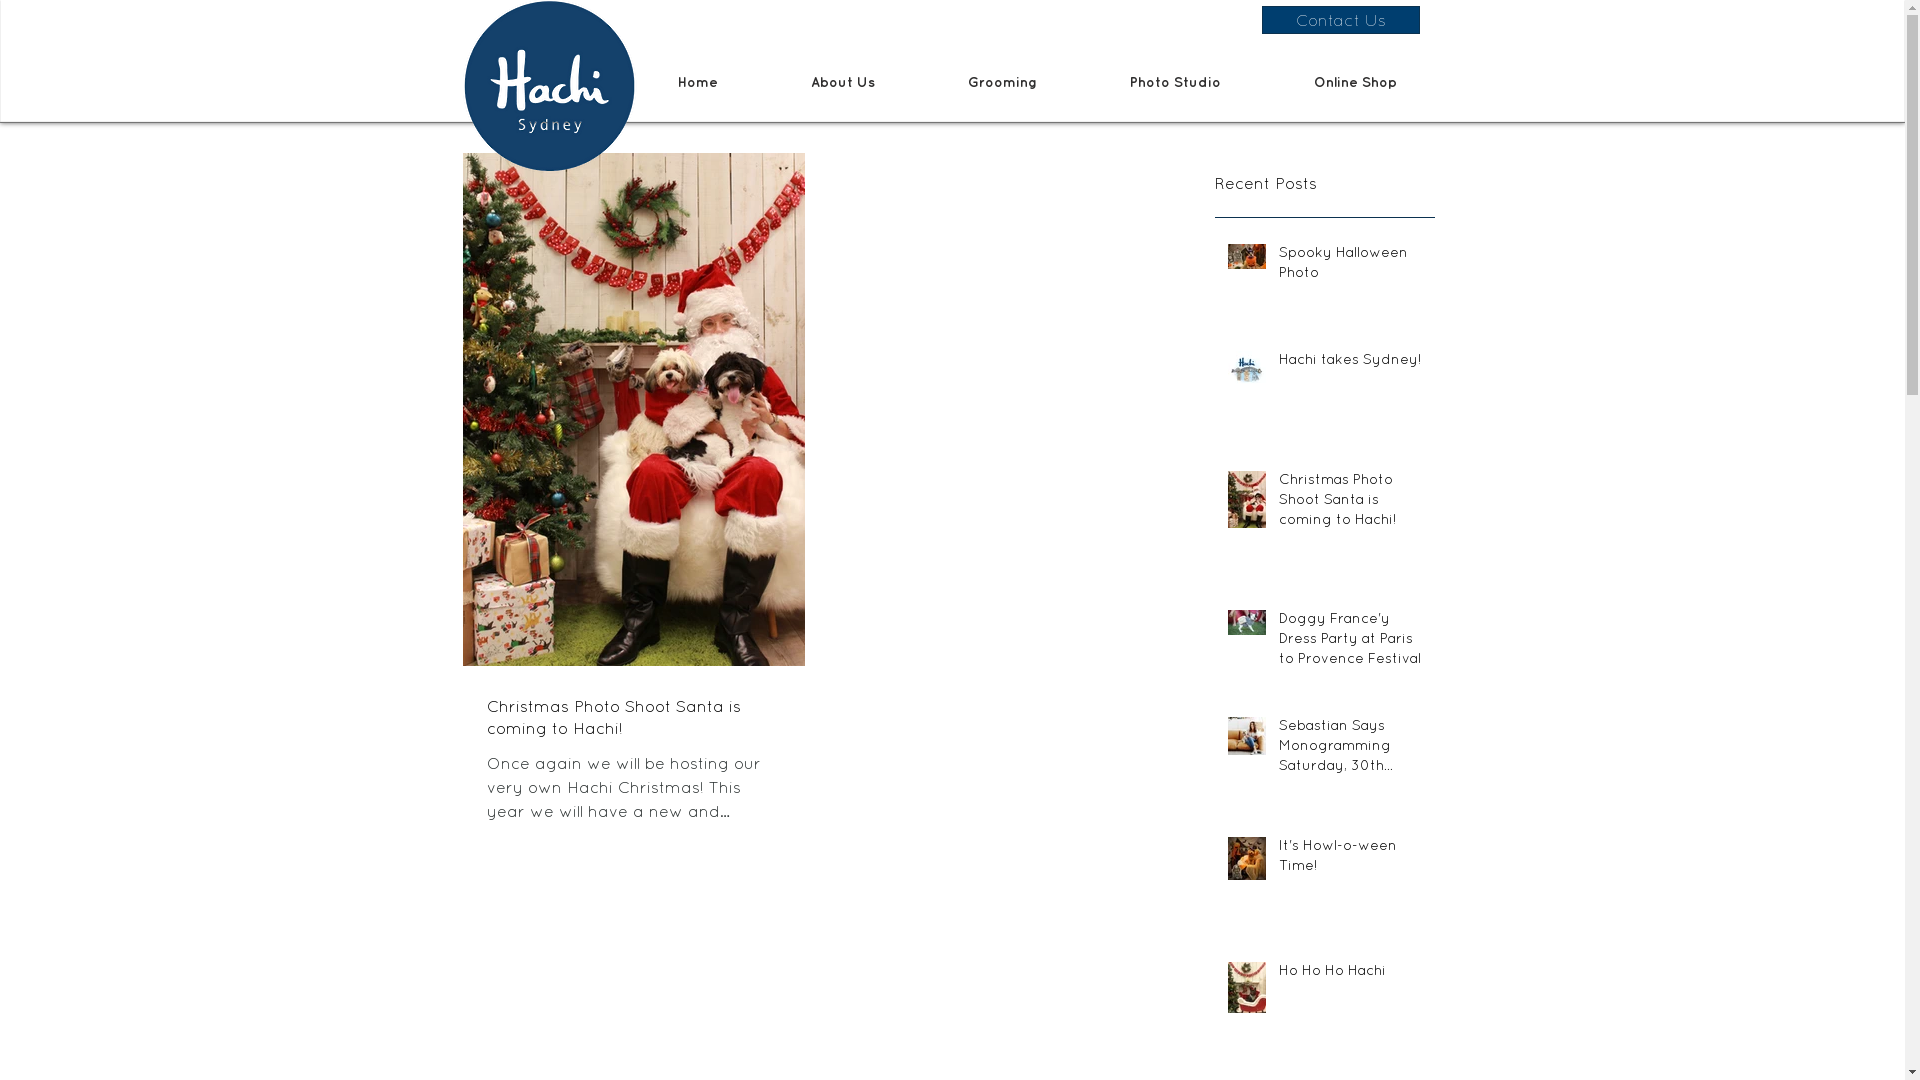  I want to click on Christmas Photo Shoot Santa is coming to Hachi!, so click(1350, 504).